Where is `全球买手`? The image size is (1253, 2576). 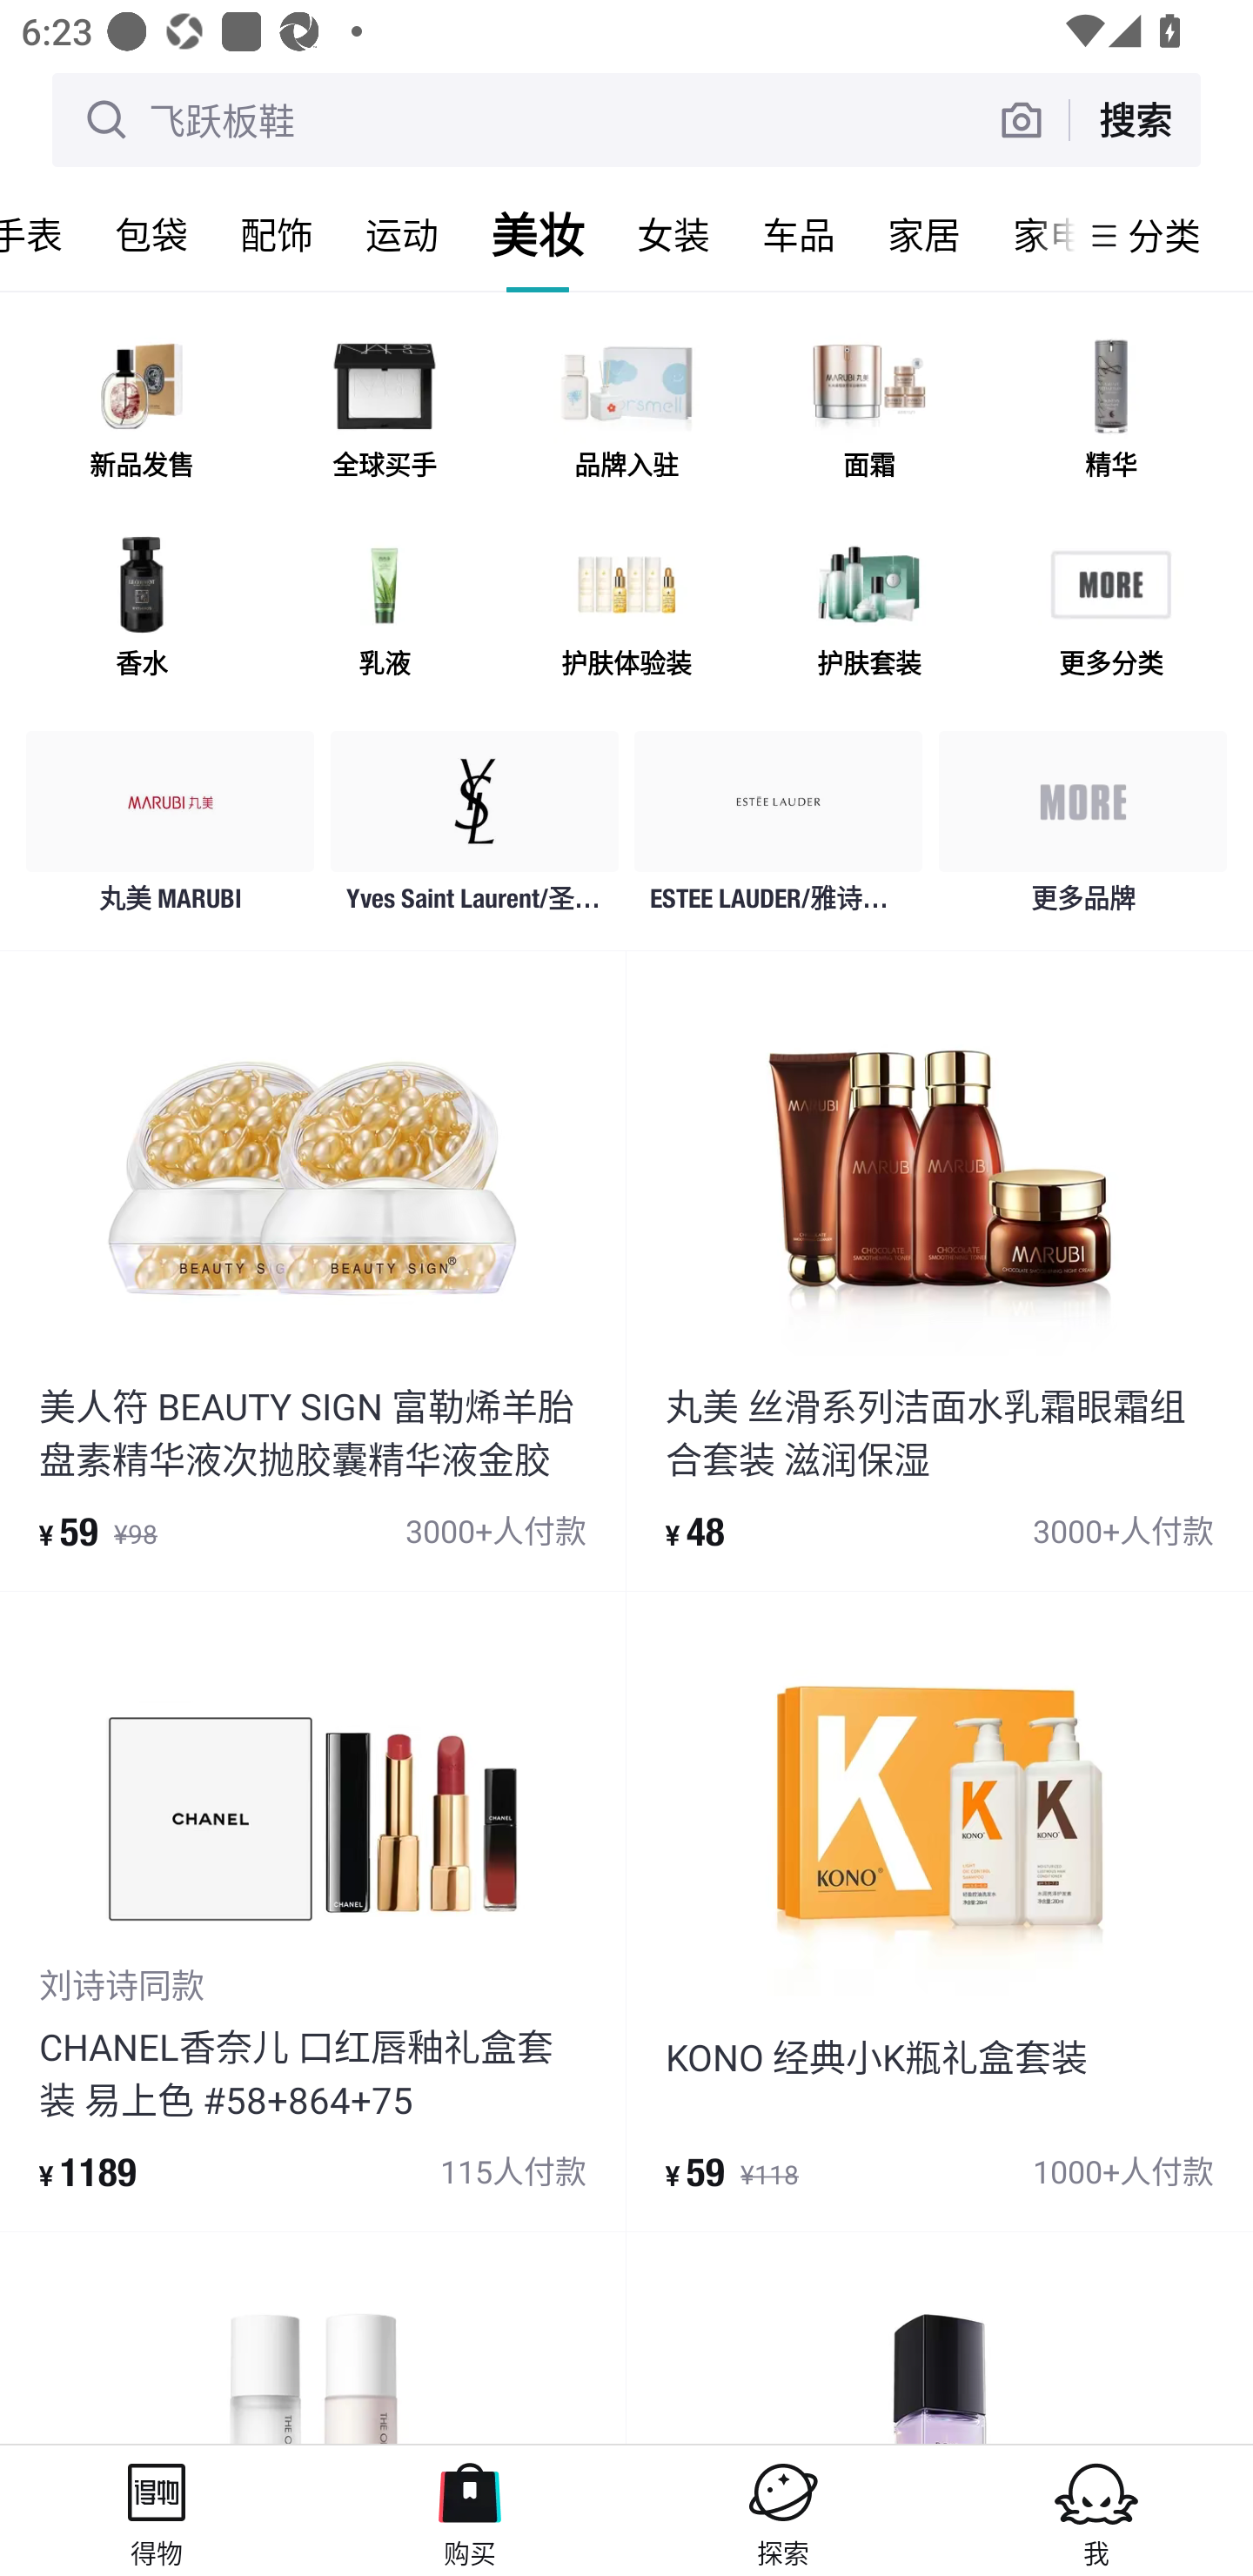 全球买手 is located at coordinates (384, 413).